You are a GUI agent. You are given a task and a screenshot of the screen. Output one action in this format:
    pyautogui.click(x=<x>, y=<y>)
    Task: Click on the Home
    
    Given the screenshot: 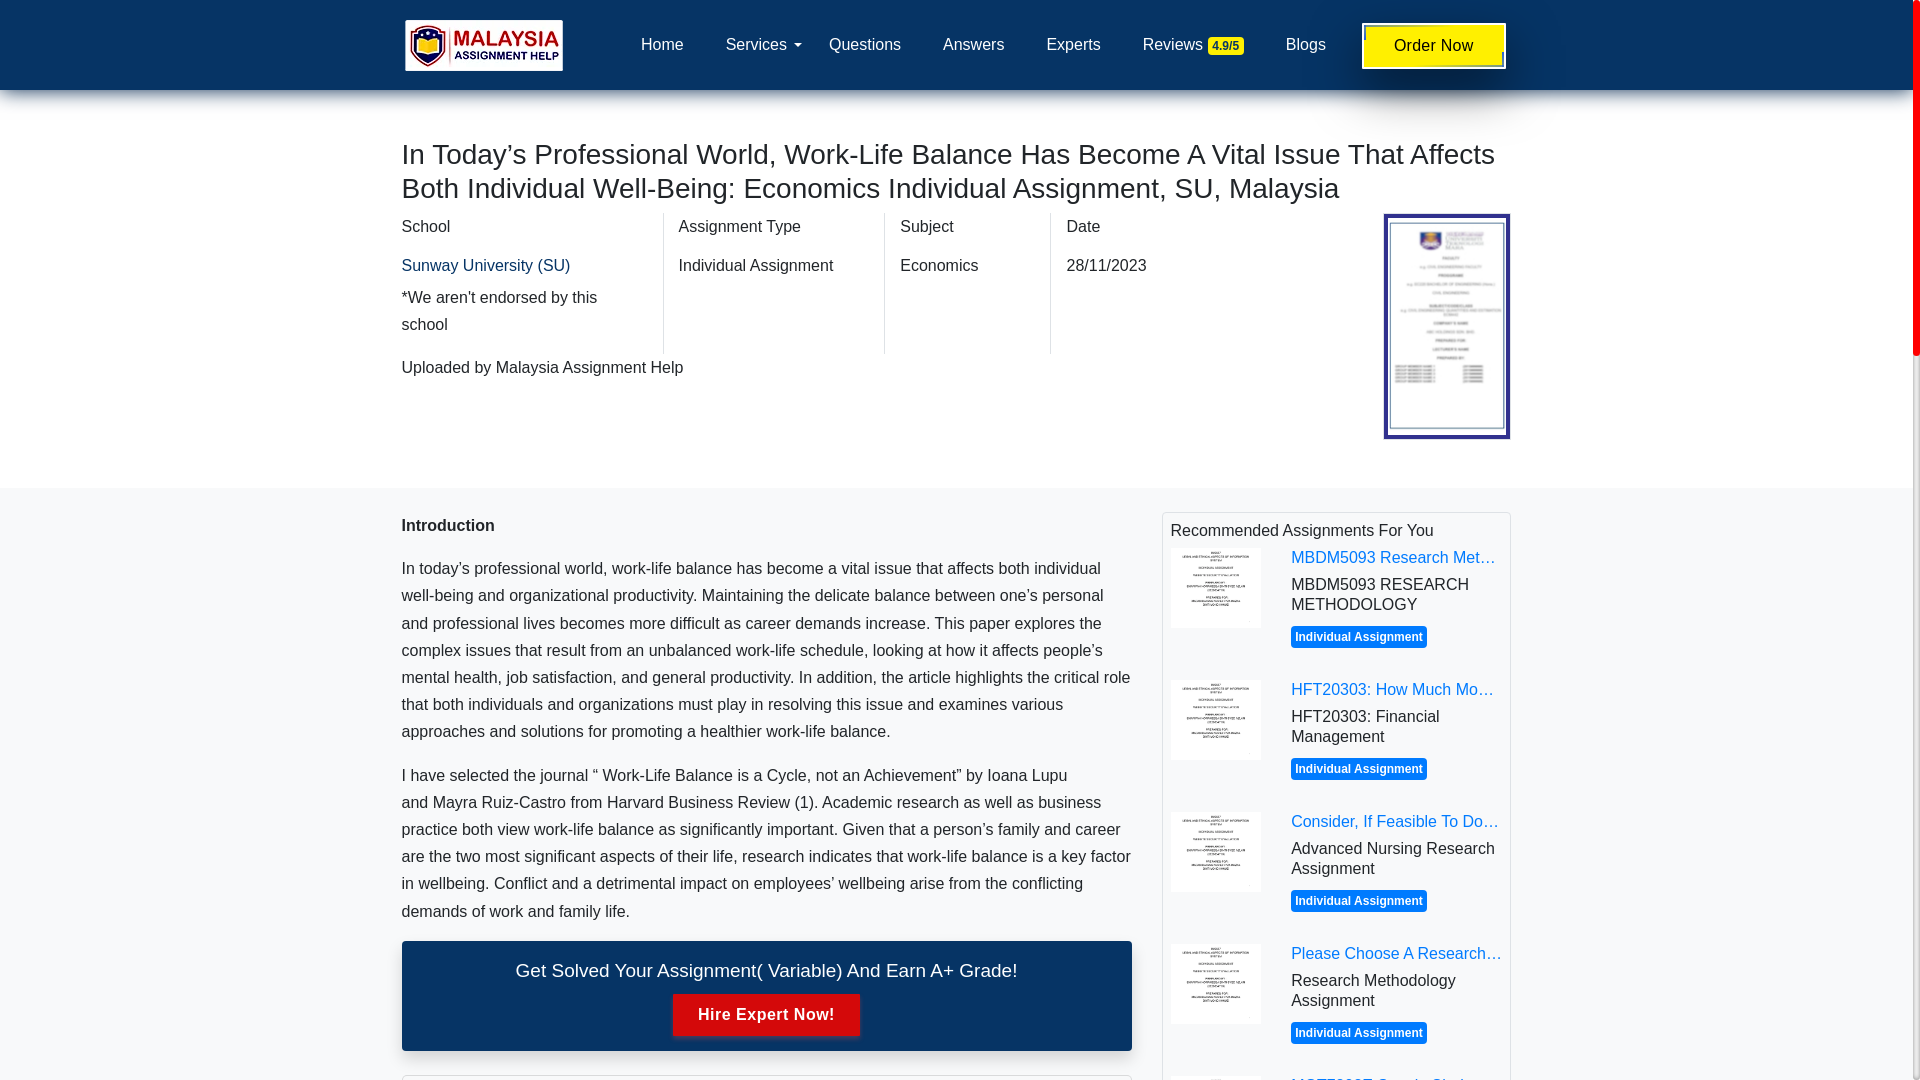 What is the action you would take?
    pyautogui.click(x=662, y=44)
    